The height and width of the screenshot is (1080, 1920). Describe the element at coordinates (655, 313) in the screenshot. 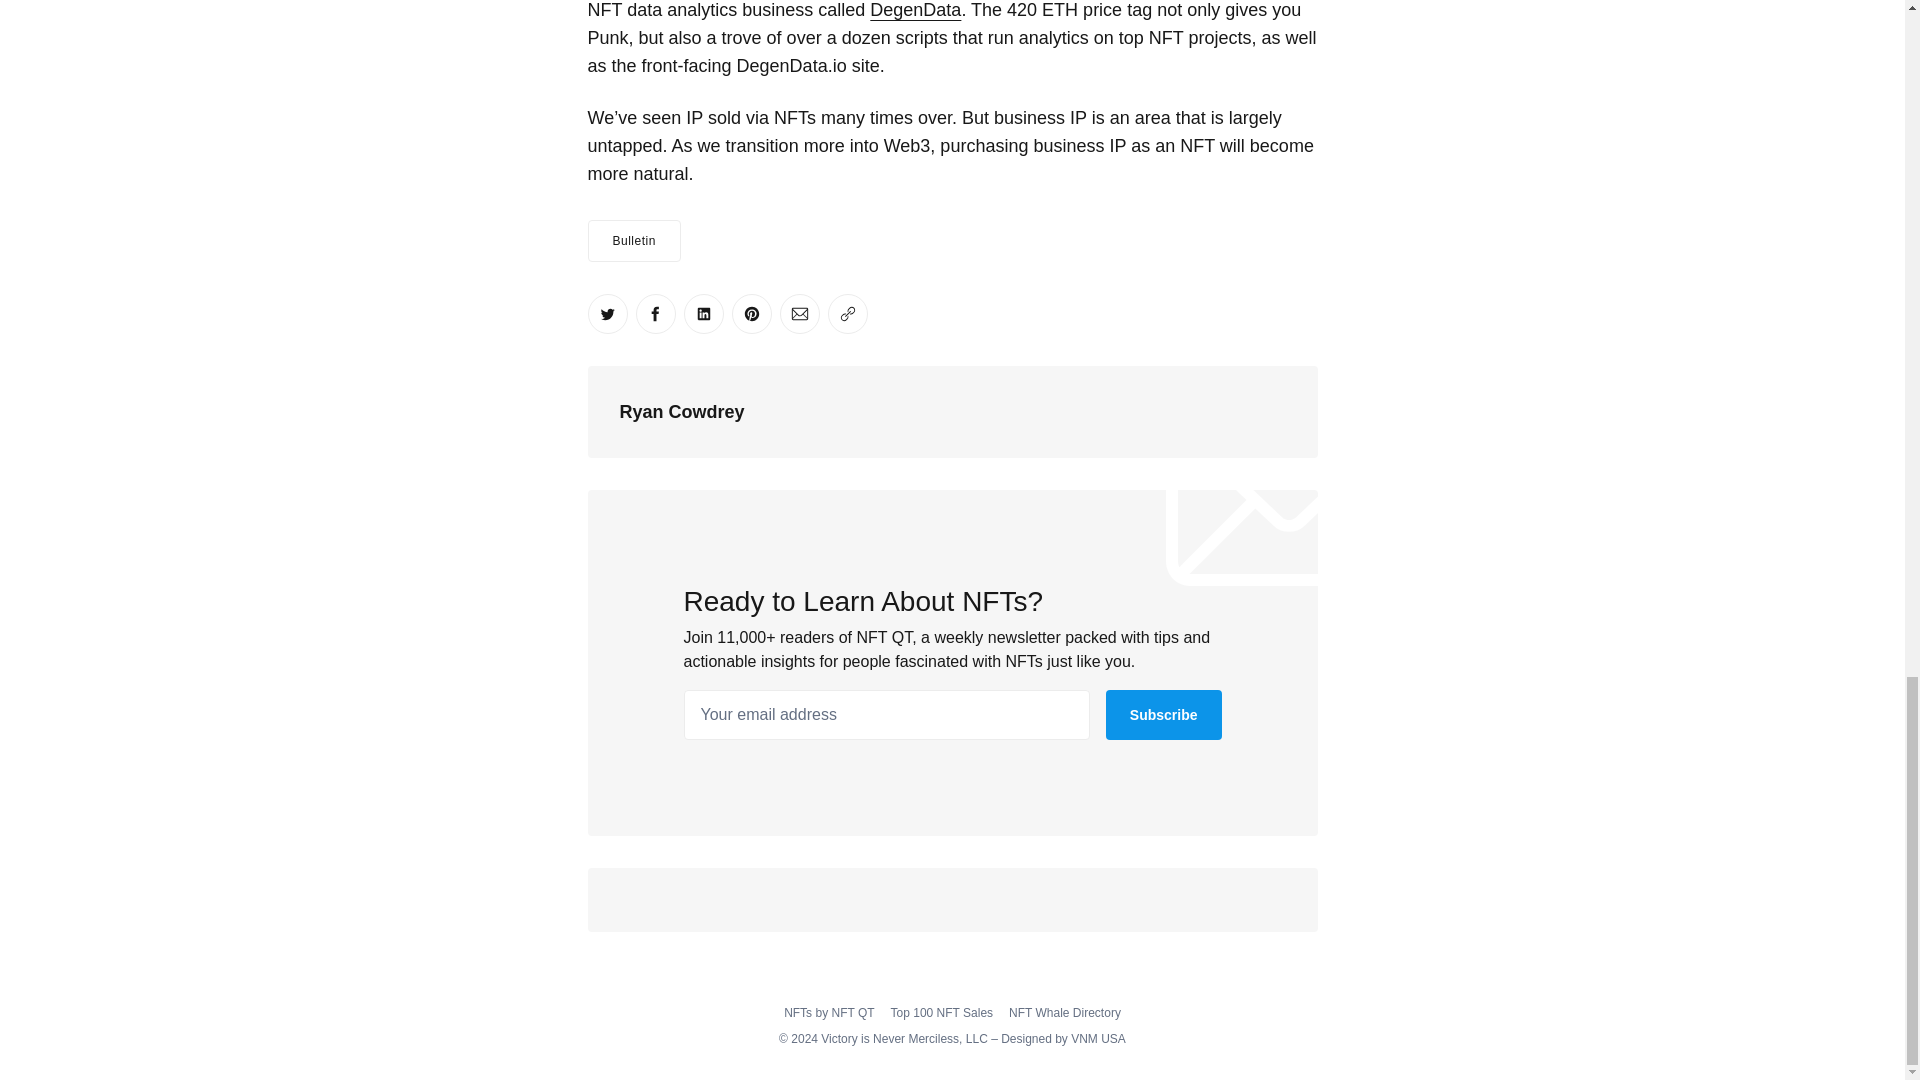

I see `Share on Facebook` at that location.